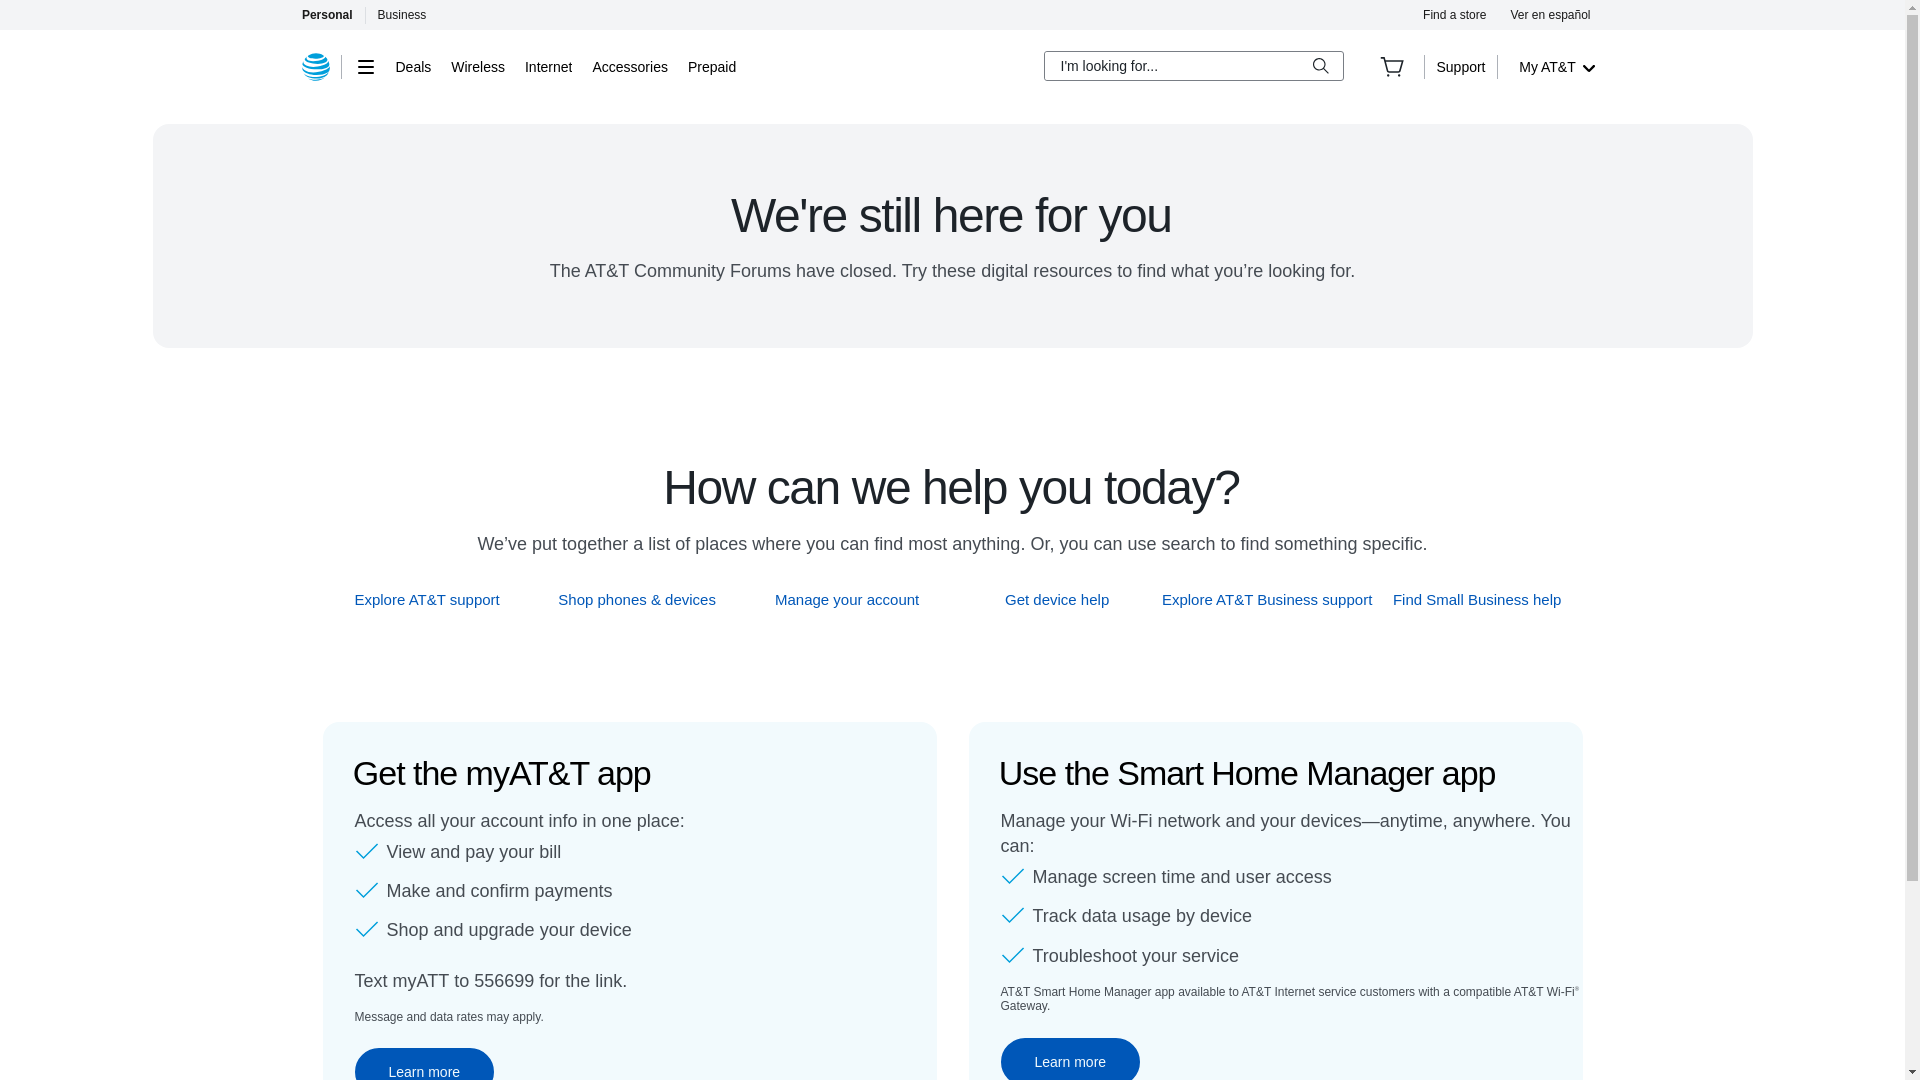 The width and height of the screenshot is (1920, 1080). Describe the element at coordinates (326, 14) in the screenshot. I see `Personal` at that location.